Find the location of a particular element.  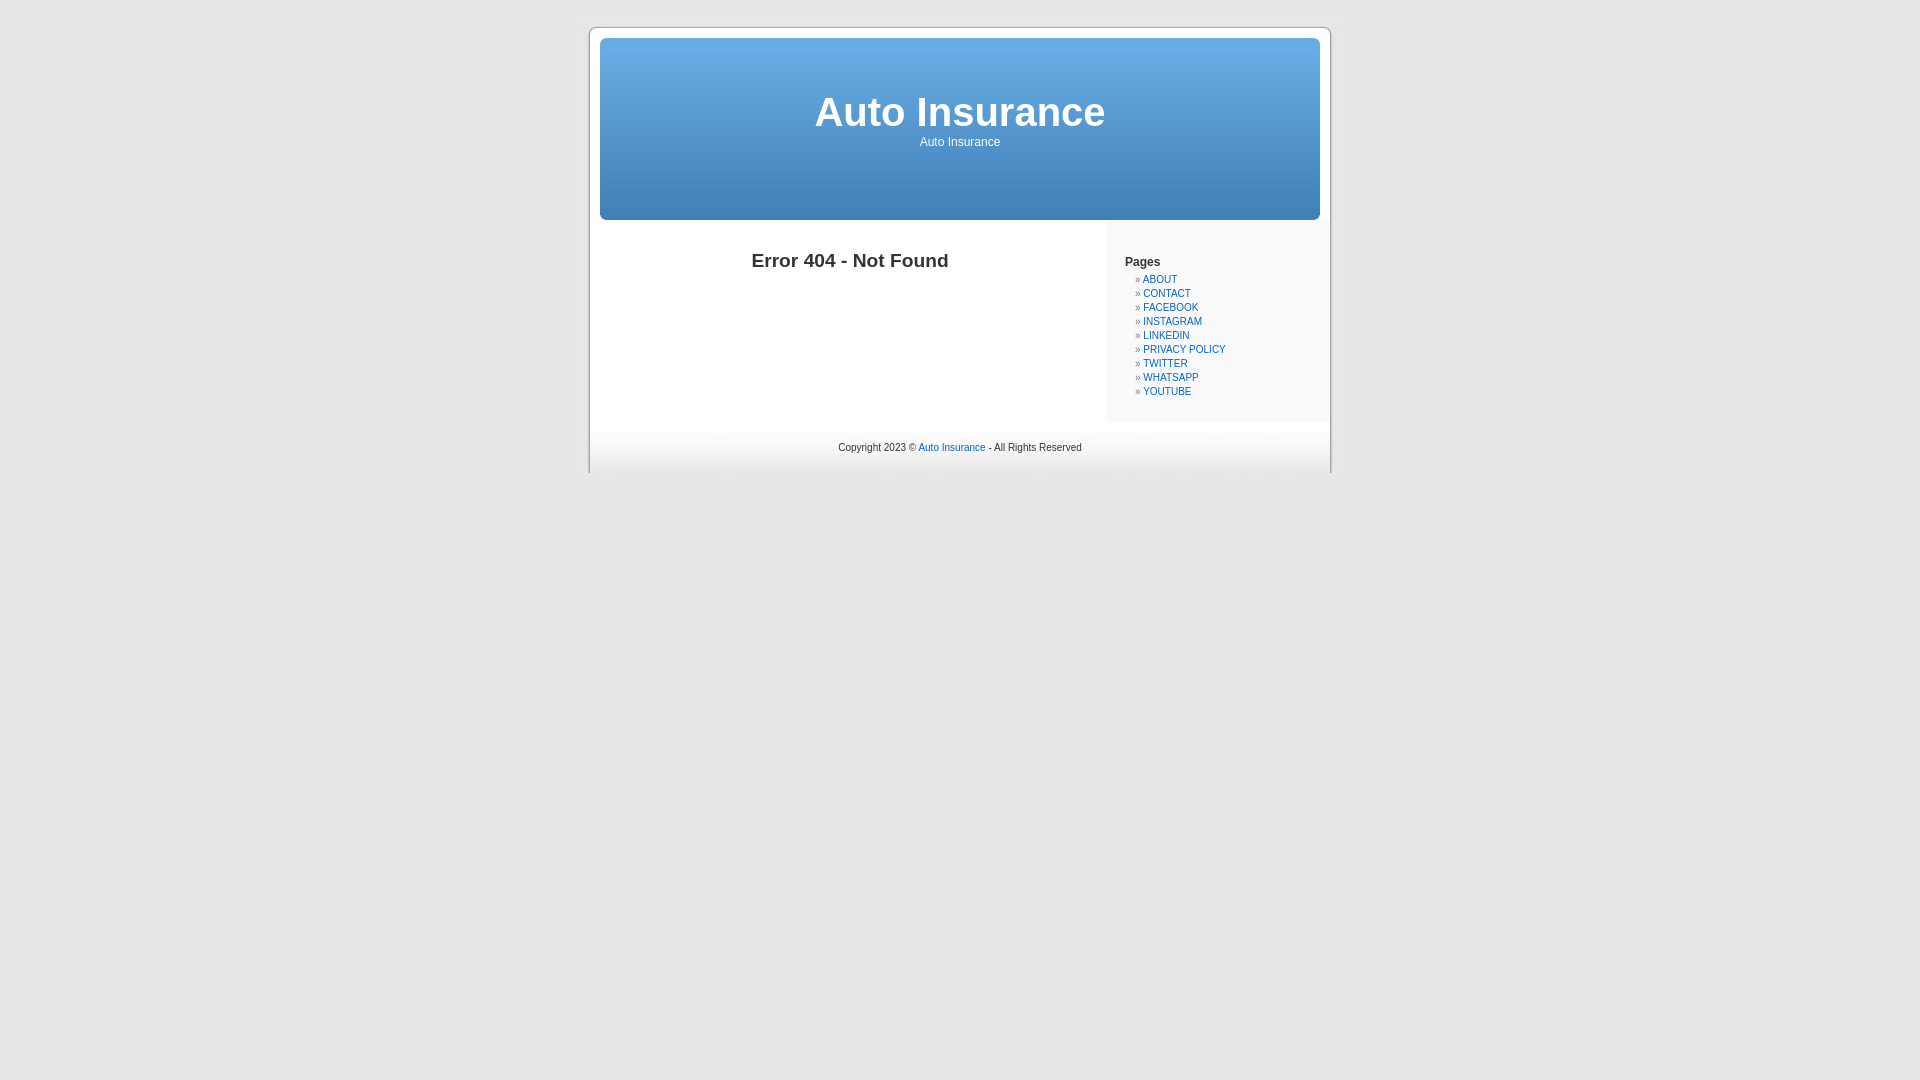

TWITTER is located at coordinates (1165, 364).